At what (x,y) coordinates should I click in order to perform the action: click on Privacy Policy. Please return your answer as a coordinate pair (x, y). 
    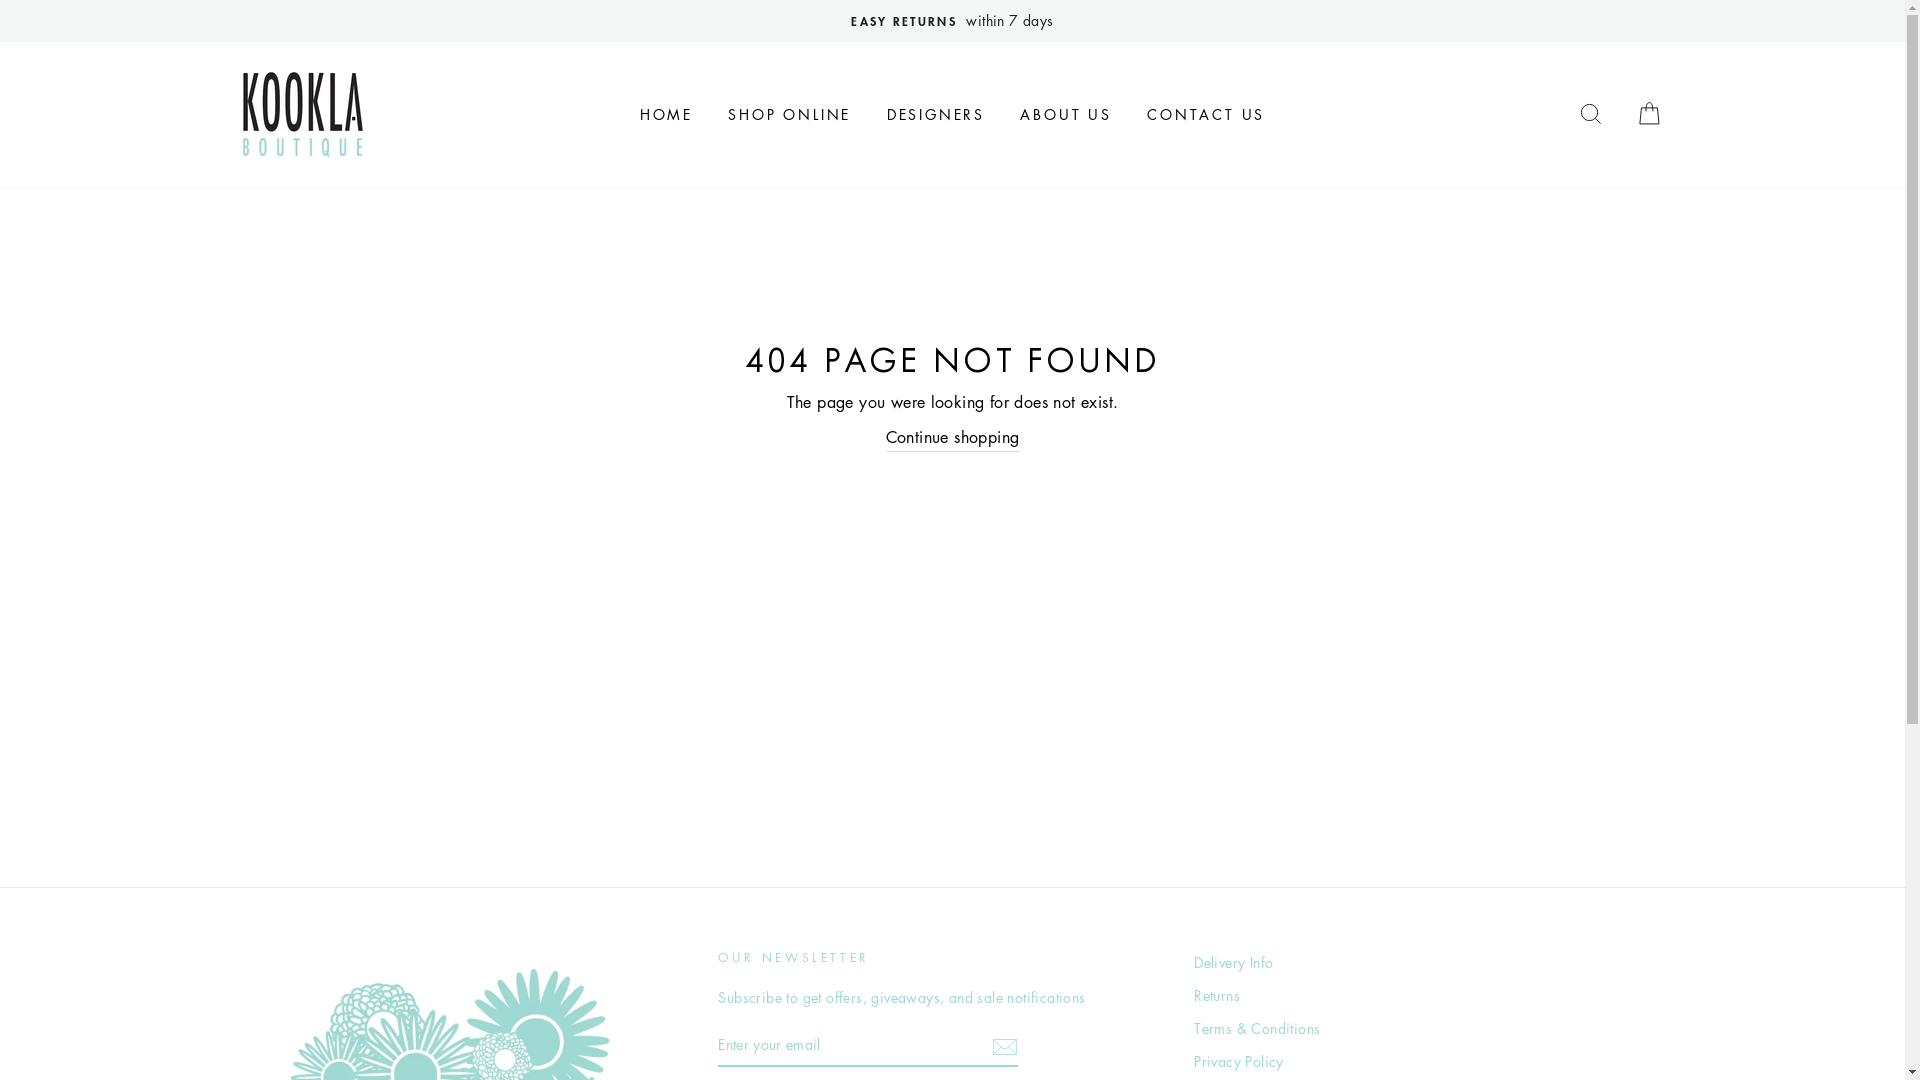
    Looking at the image, I should click on (1239, 1062).